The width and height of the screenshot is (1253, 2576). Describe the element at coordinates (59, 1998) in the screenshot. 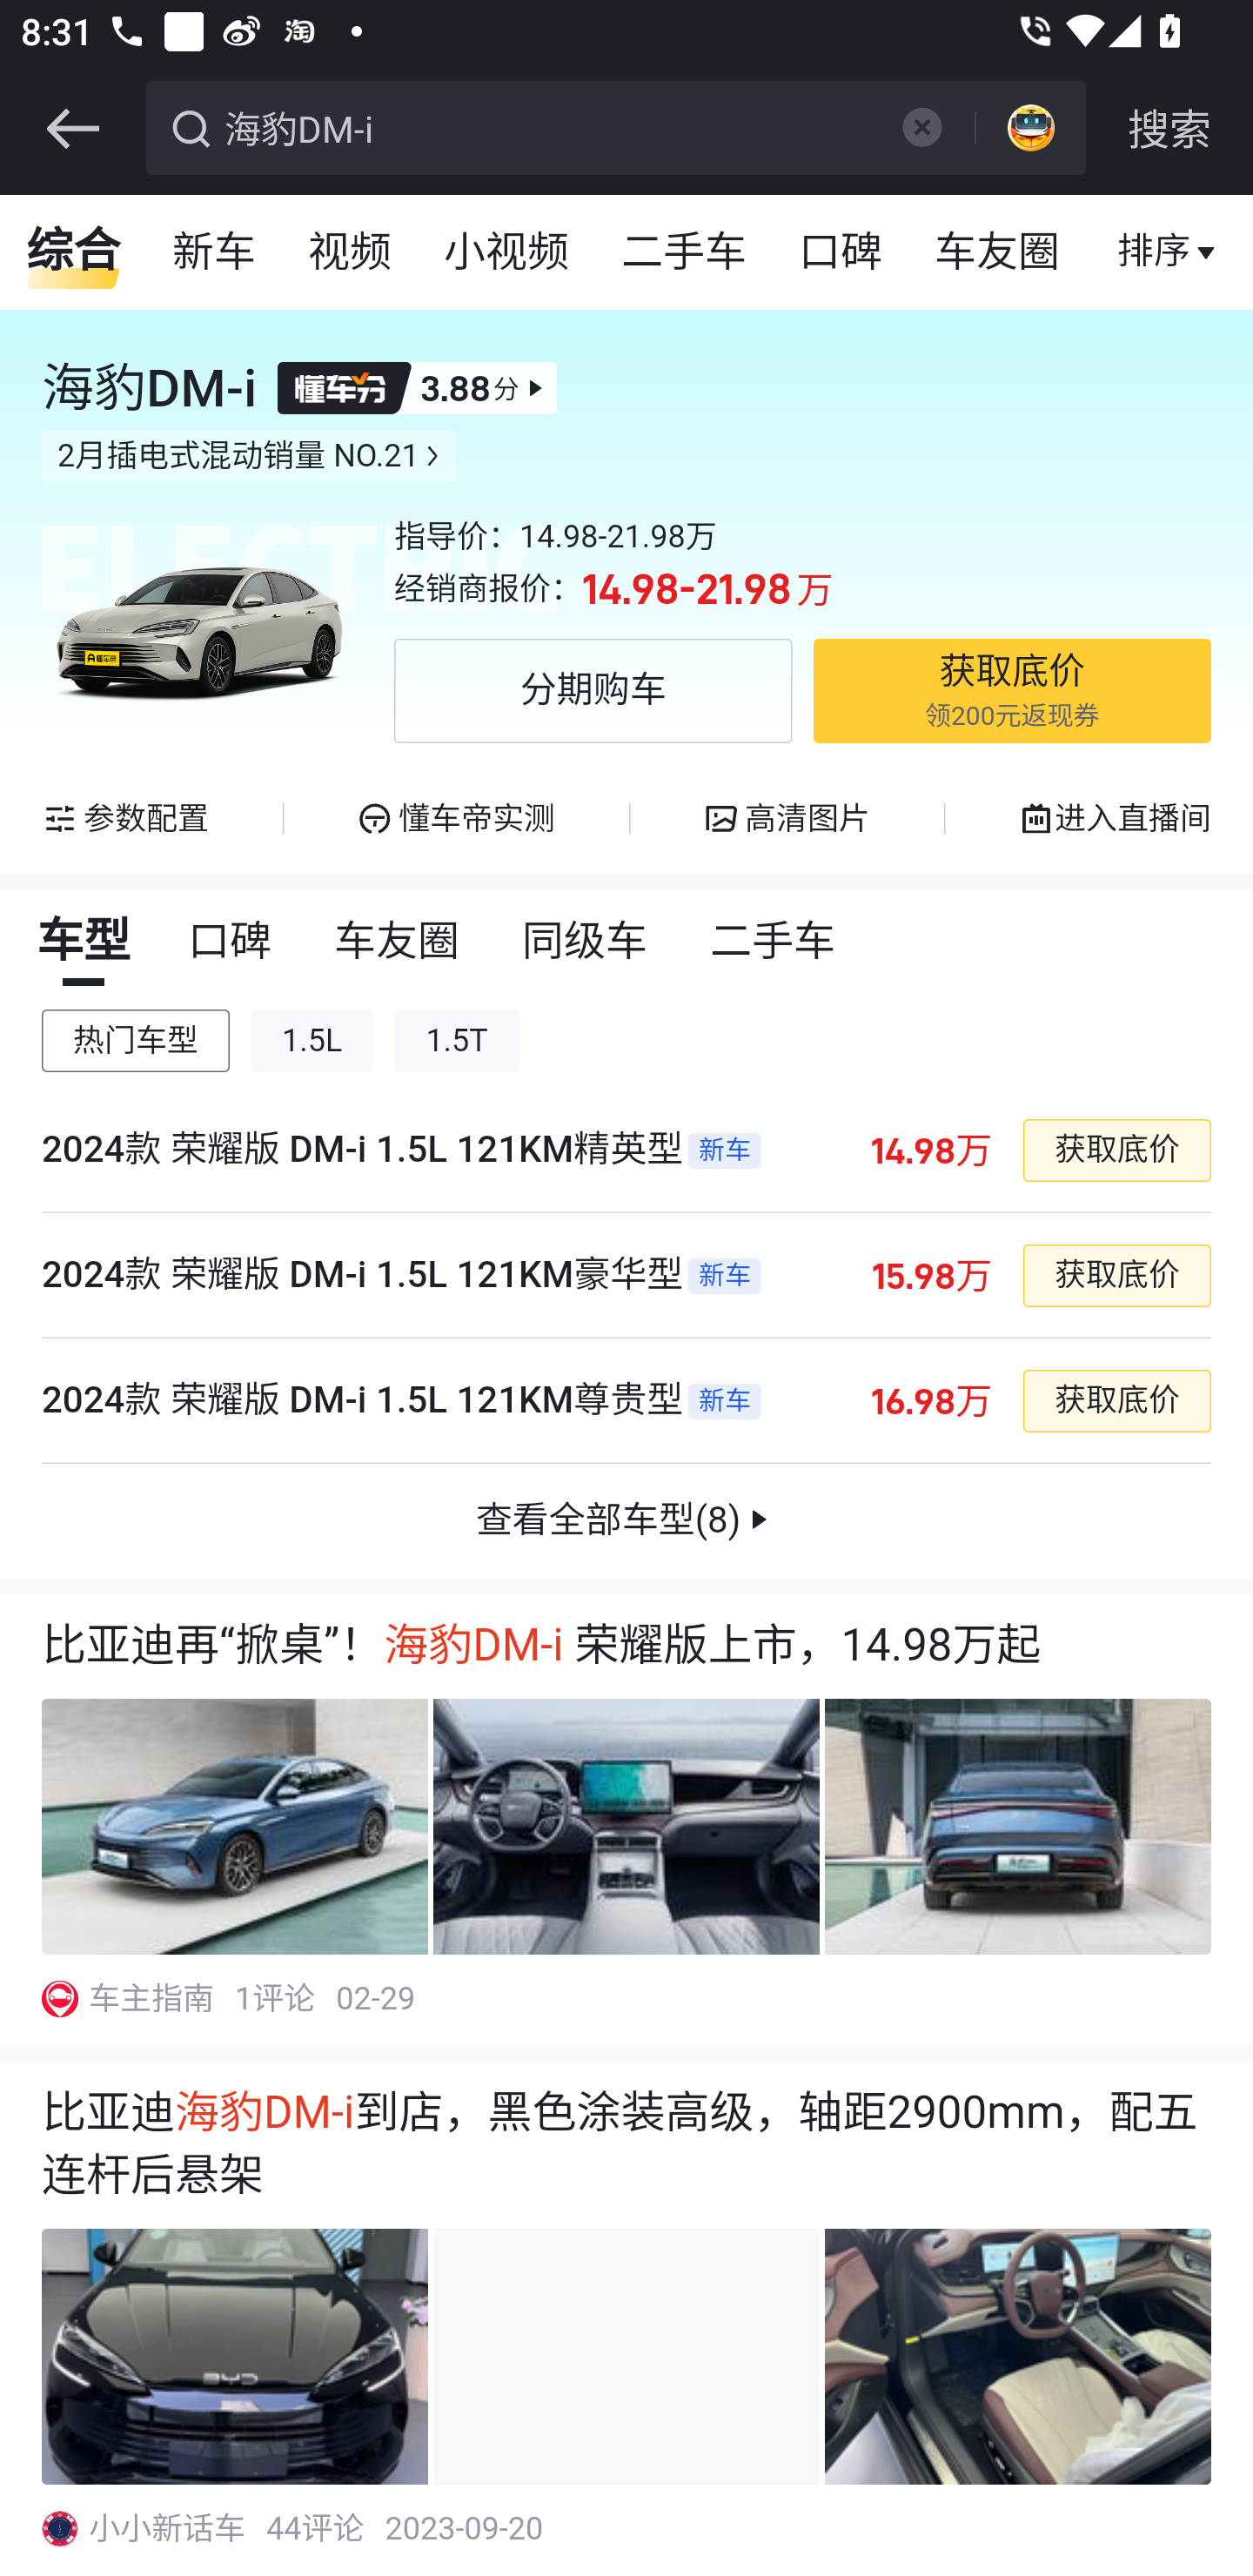

I see `947698e552487f3e111085f96d477897~300x300` at that location.